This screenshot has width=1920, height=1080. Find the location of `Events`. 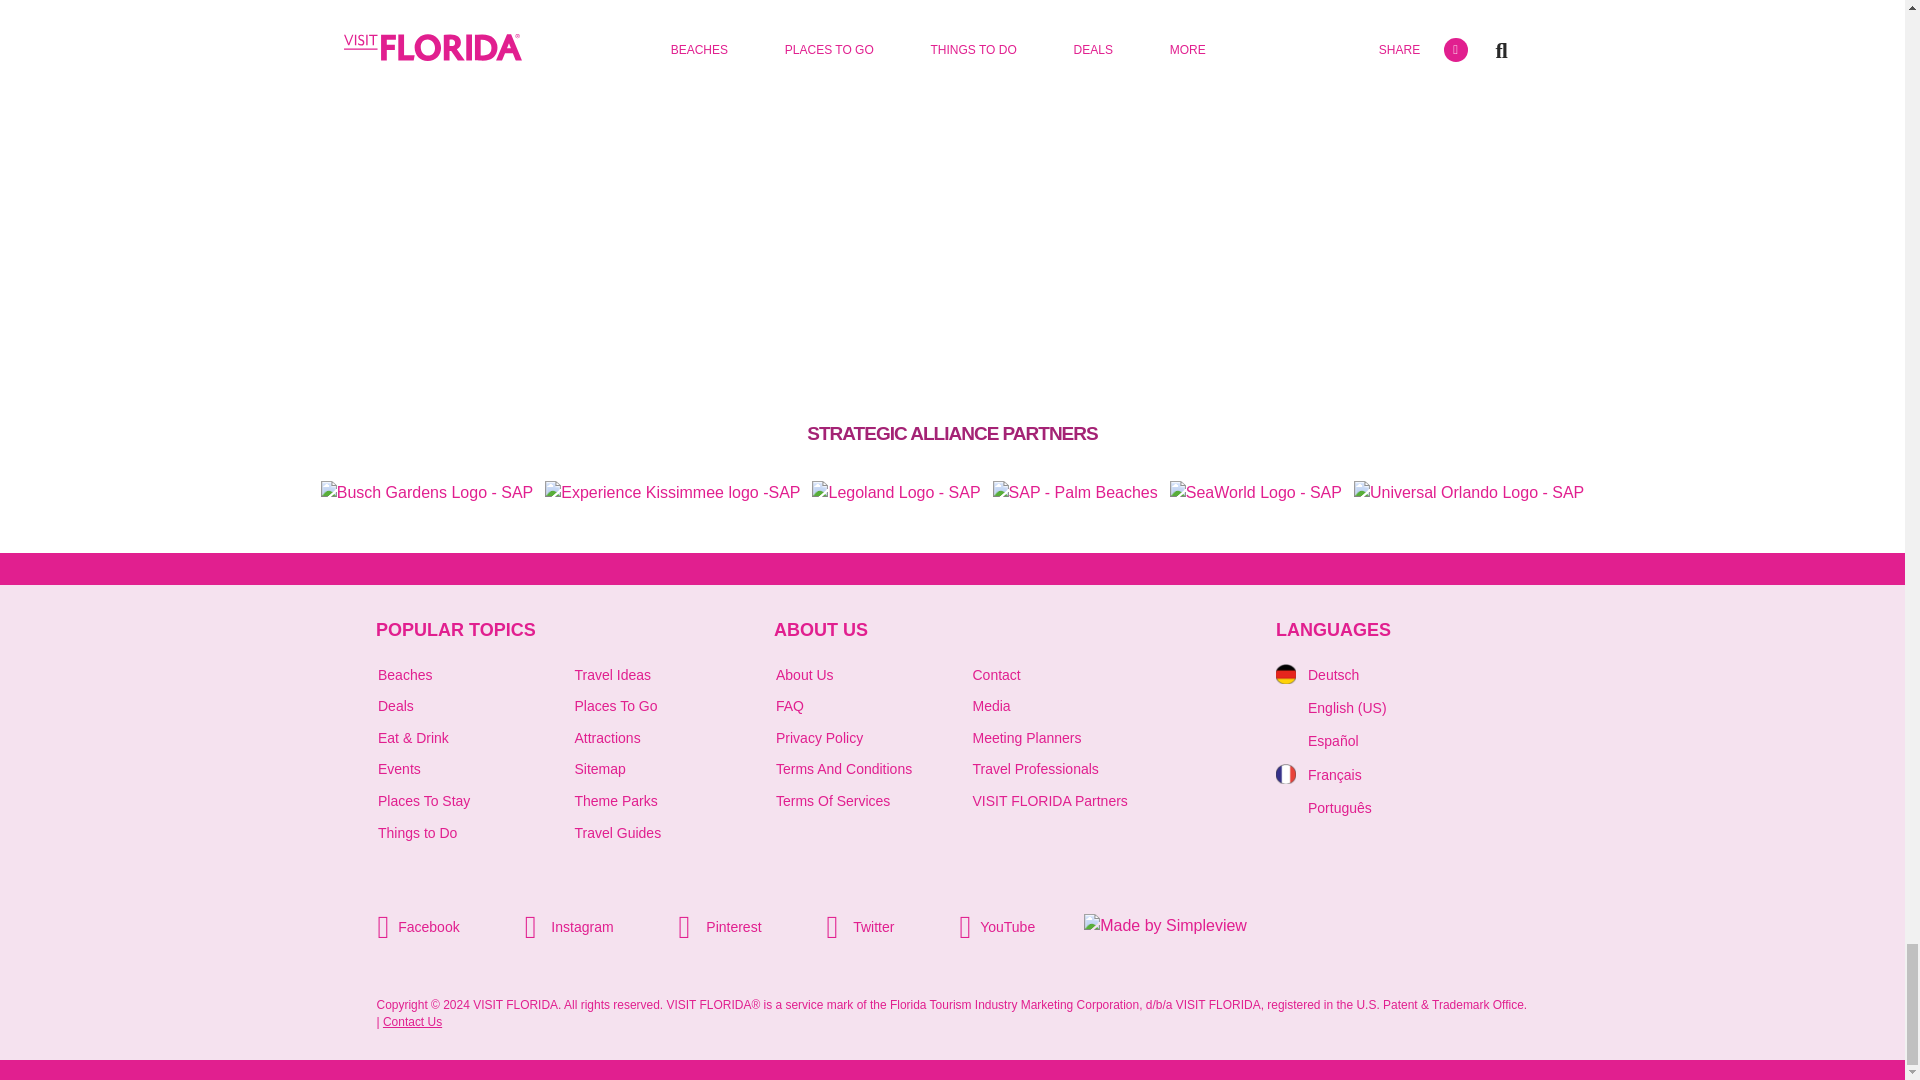

Events is located at coordinates (399, 768).